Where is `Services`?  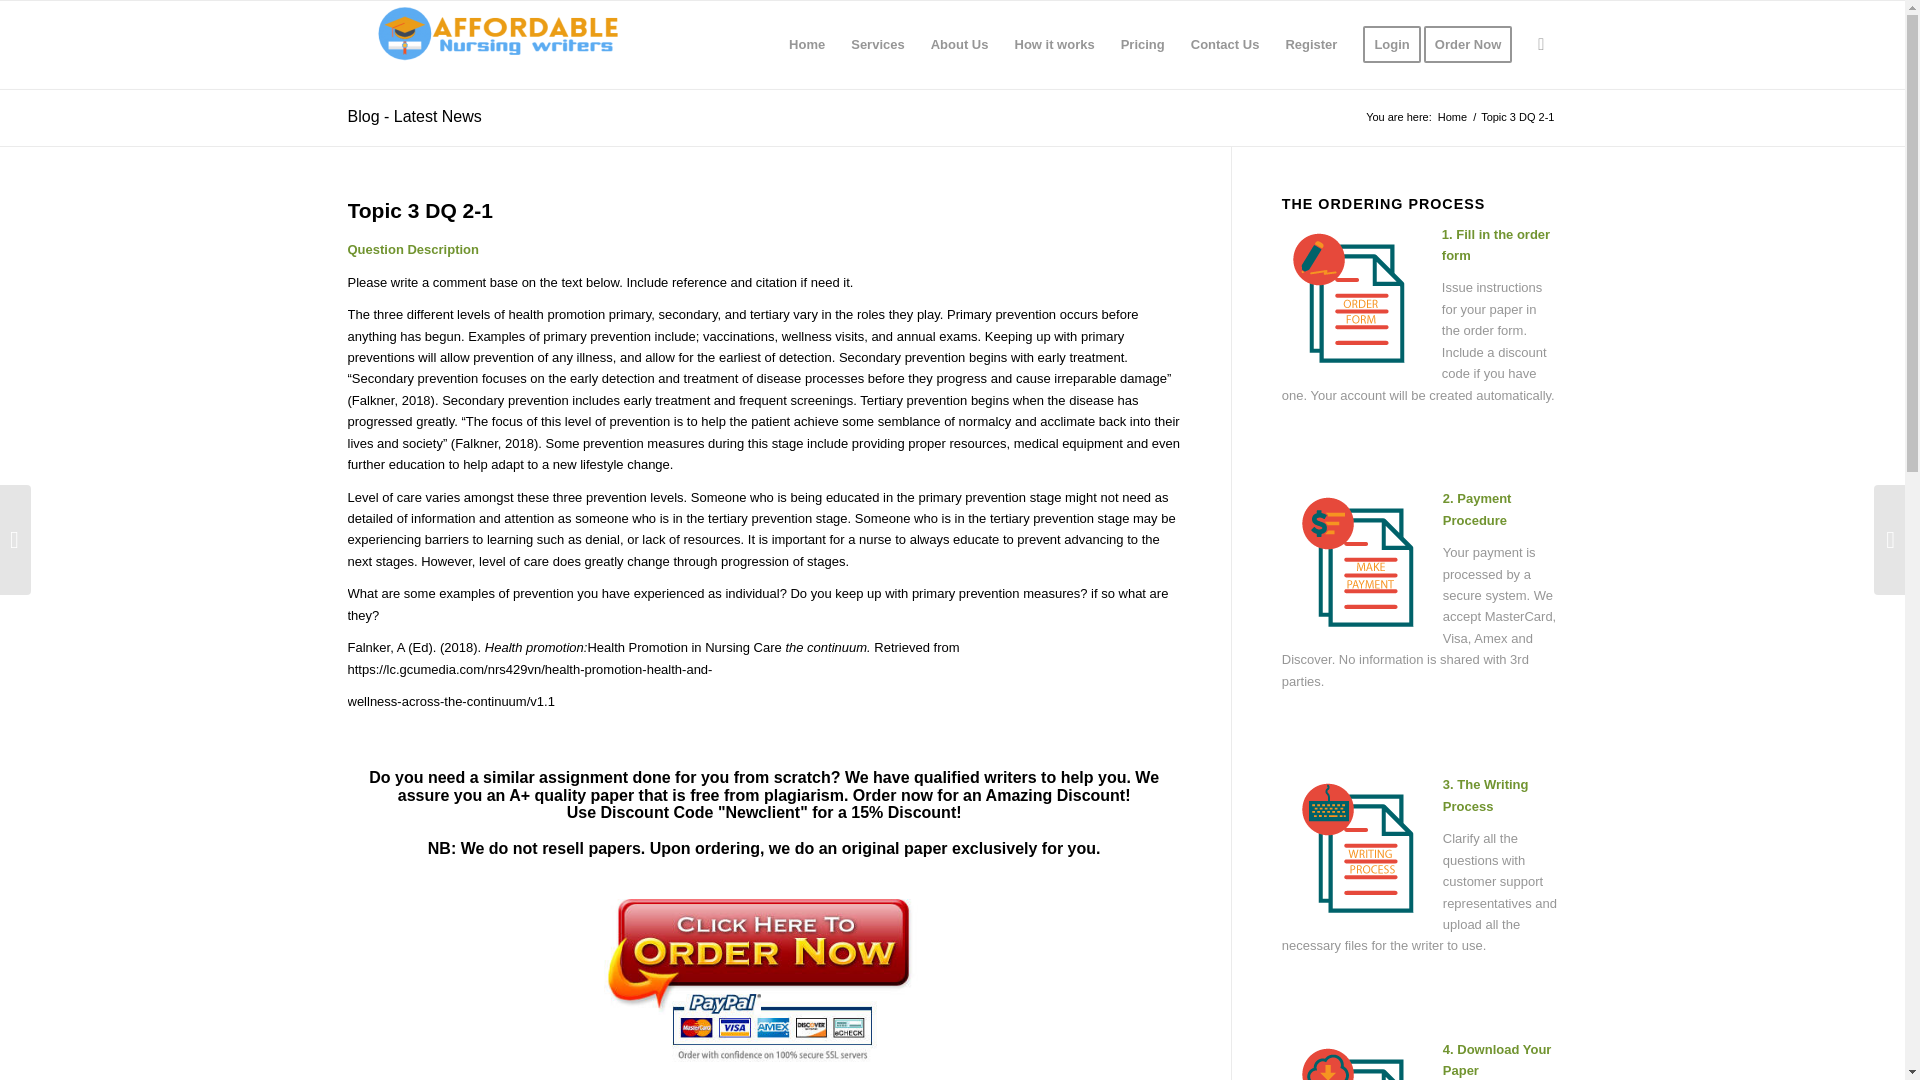
Services is located at coordinates (877, 44).